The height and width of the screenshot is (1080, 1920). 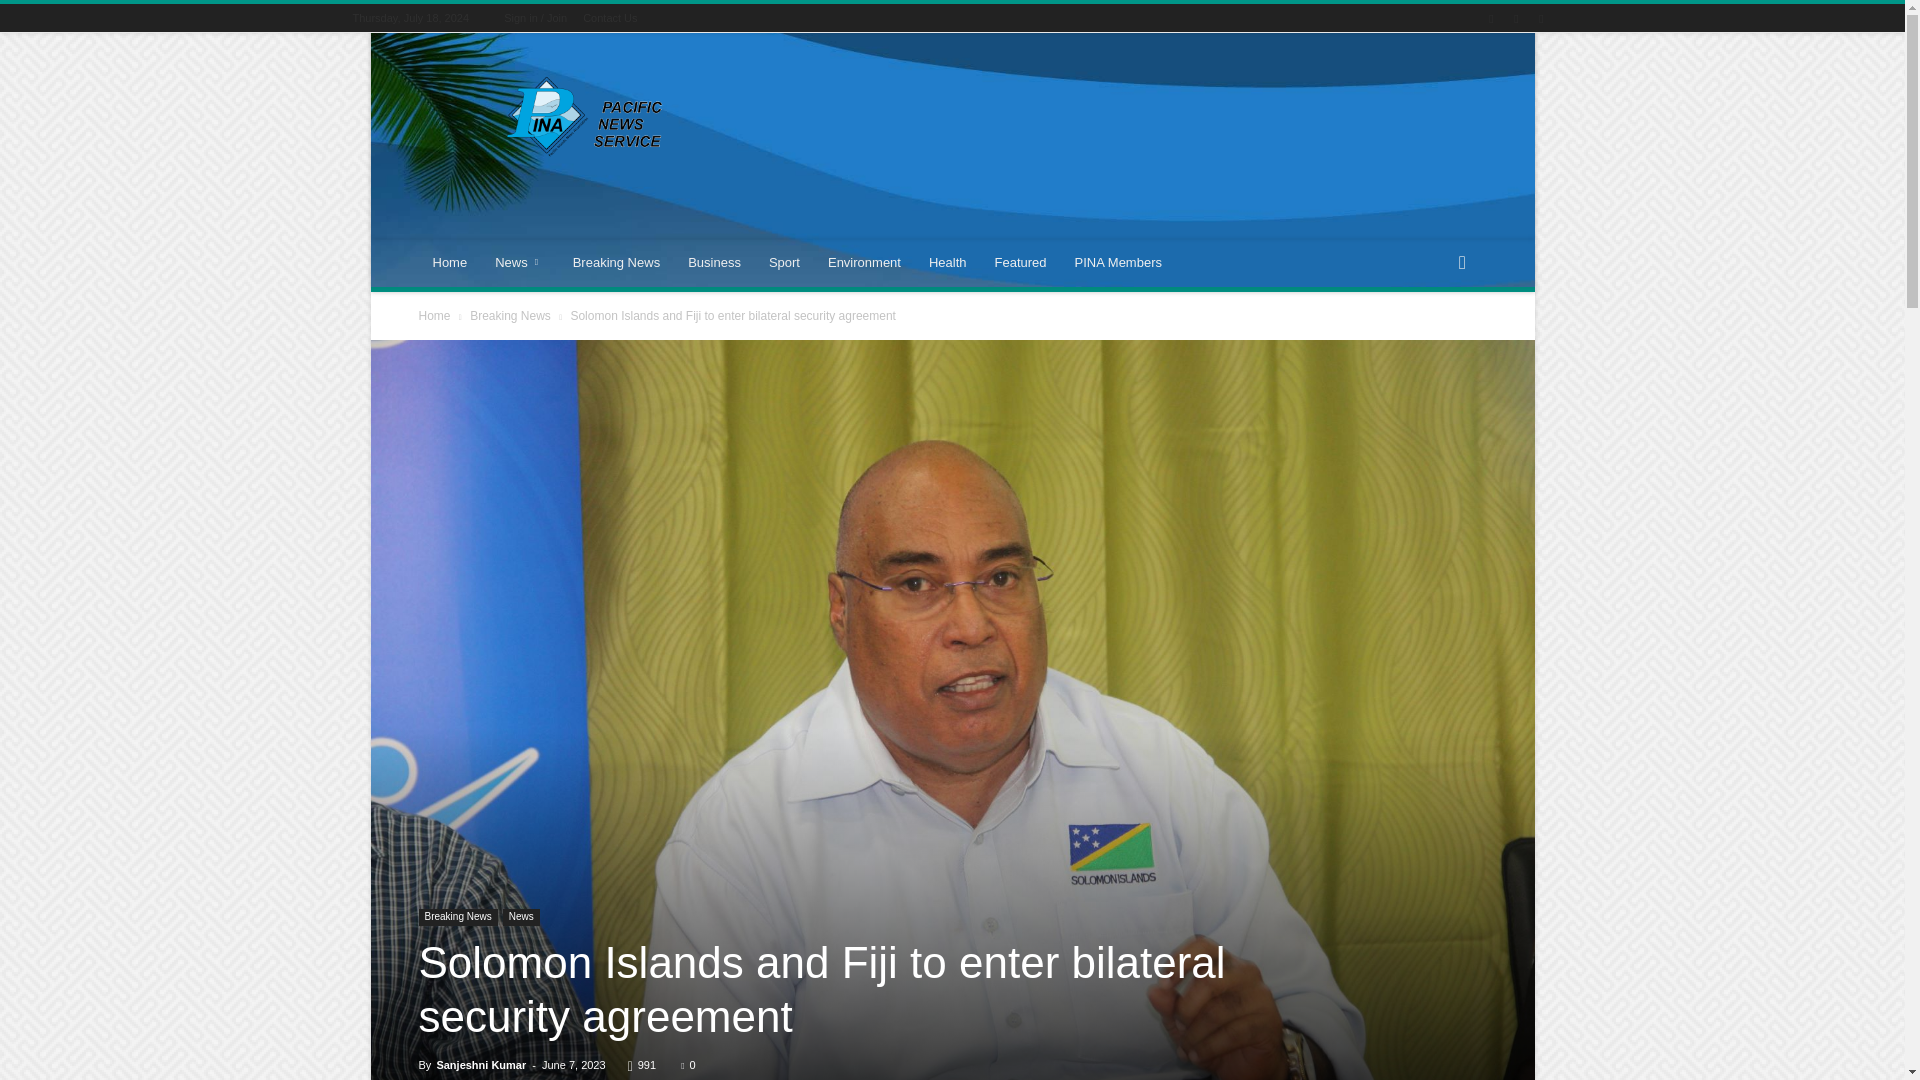 What do you see at coordinates (610, 17) in the screenshot?
I see `Contact Us` at bounding box center [610, 17].